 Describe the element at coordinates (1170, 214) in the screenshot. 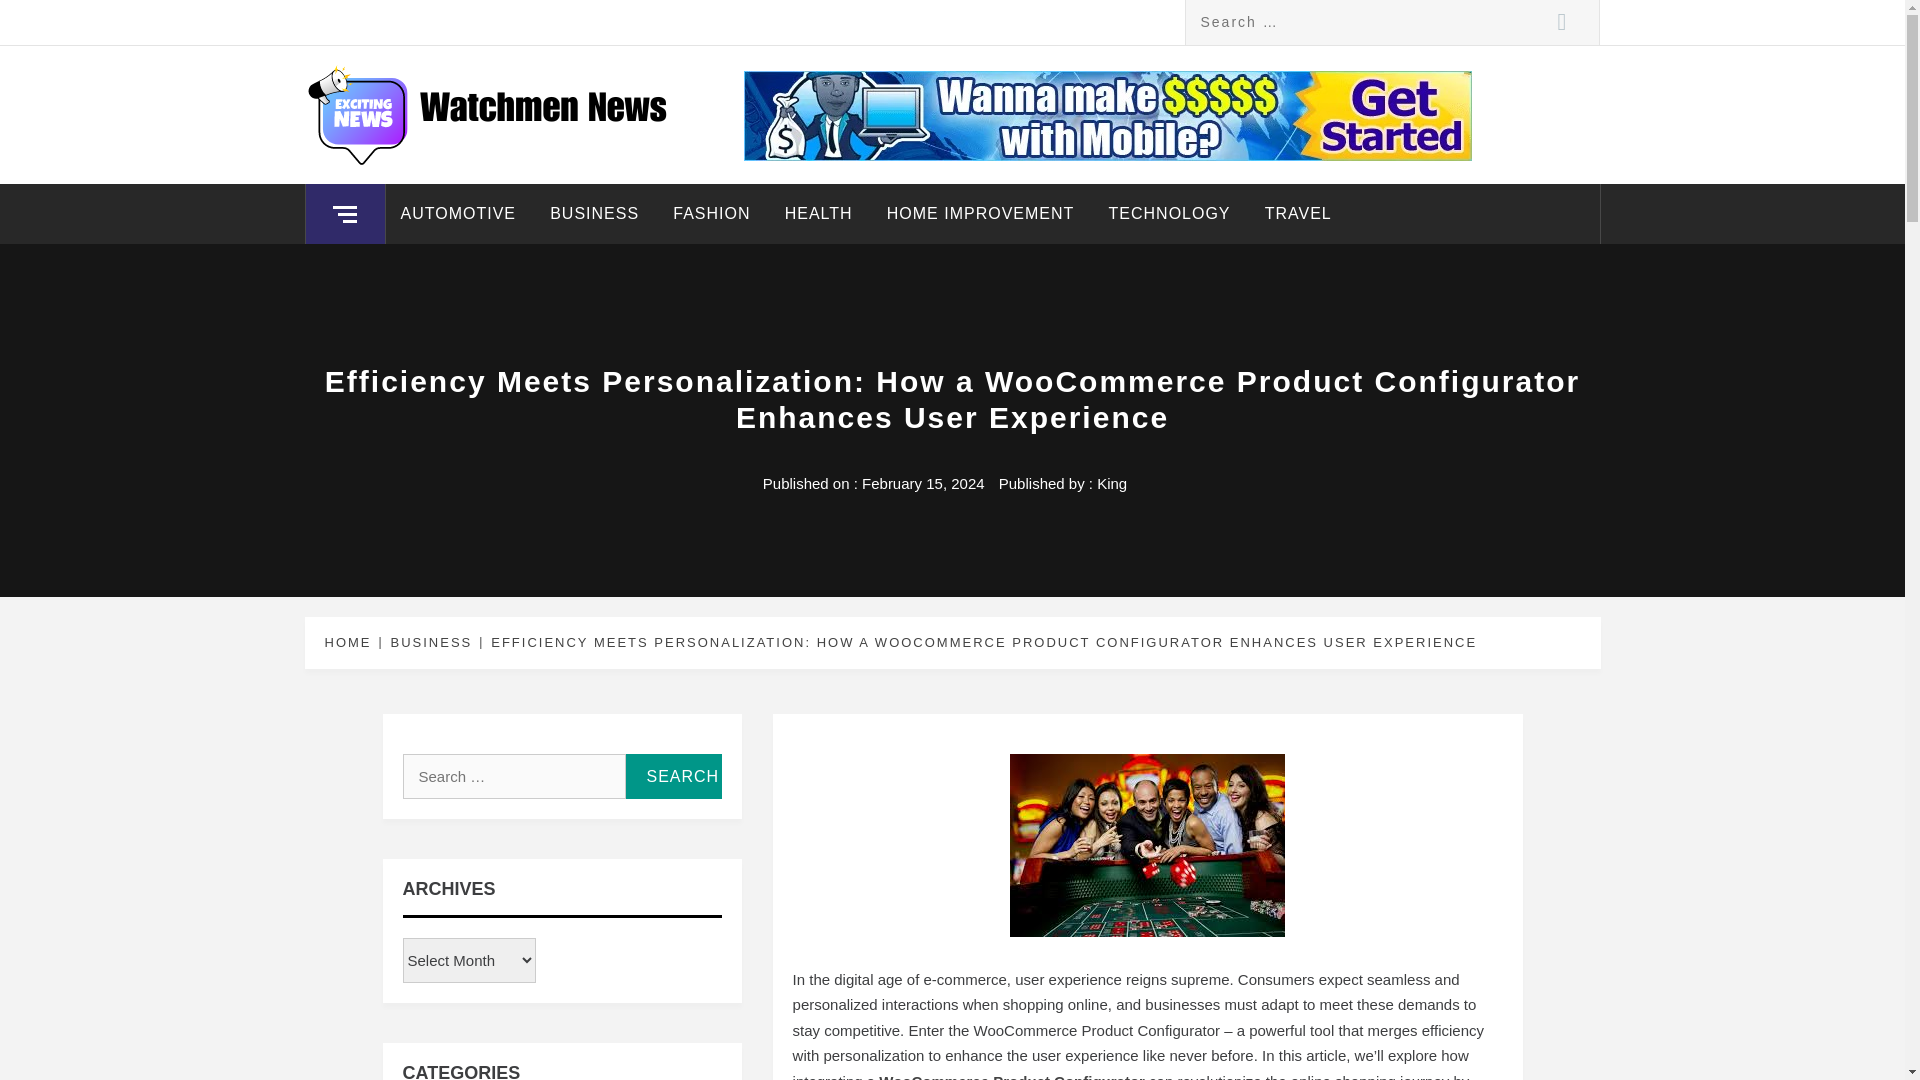

I see `TECHNOLOGY` at that location.